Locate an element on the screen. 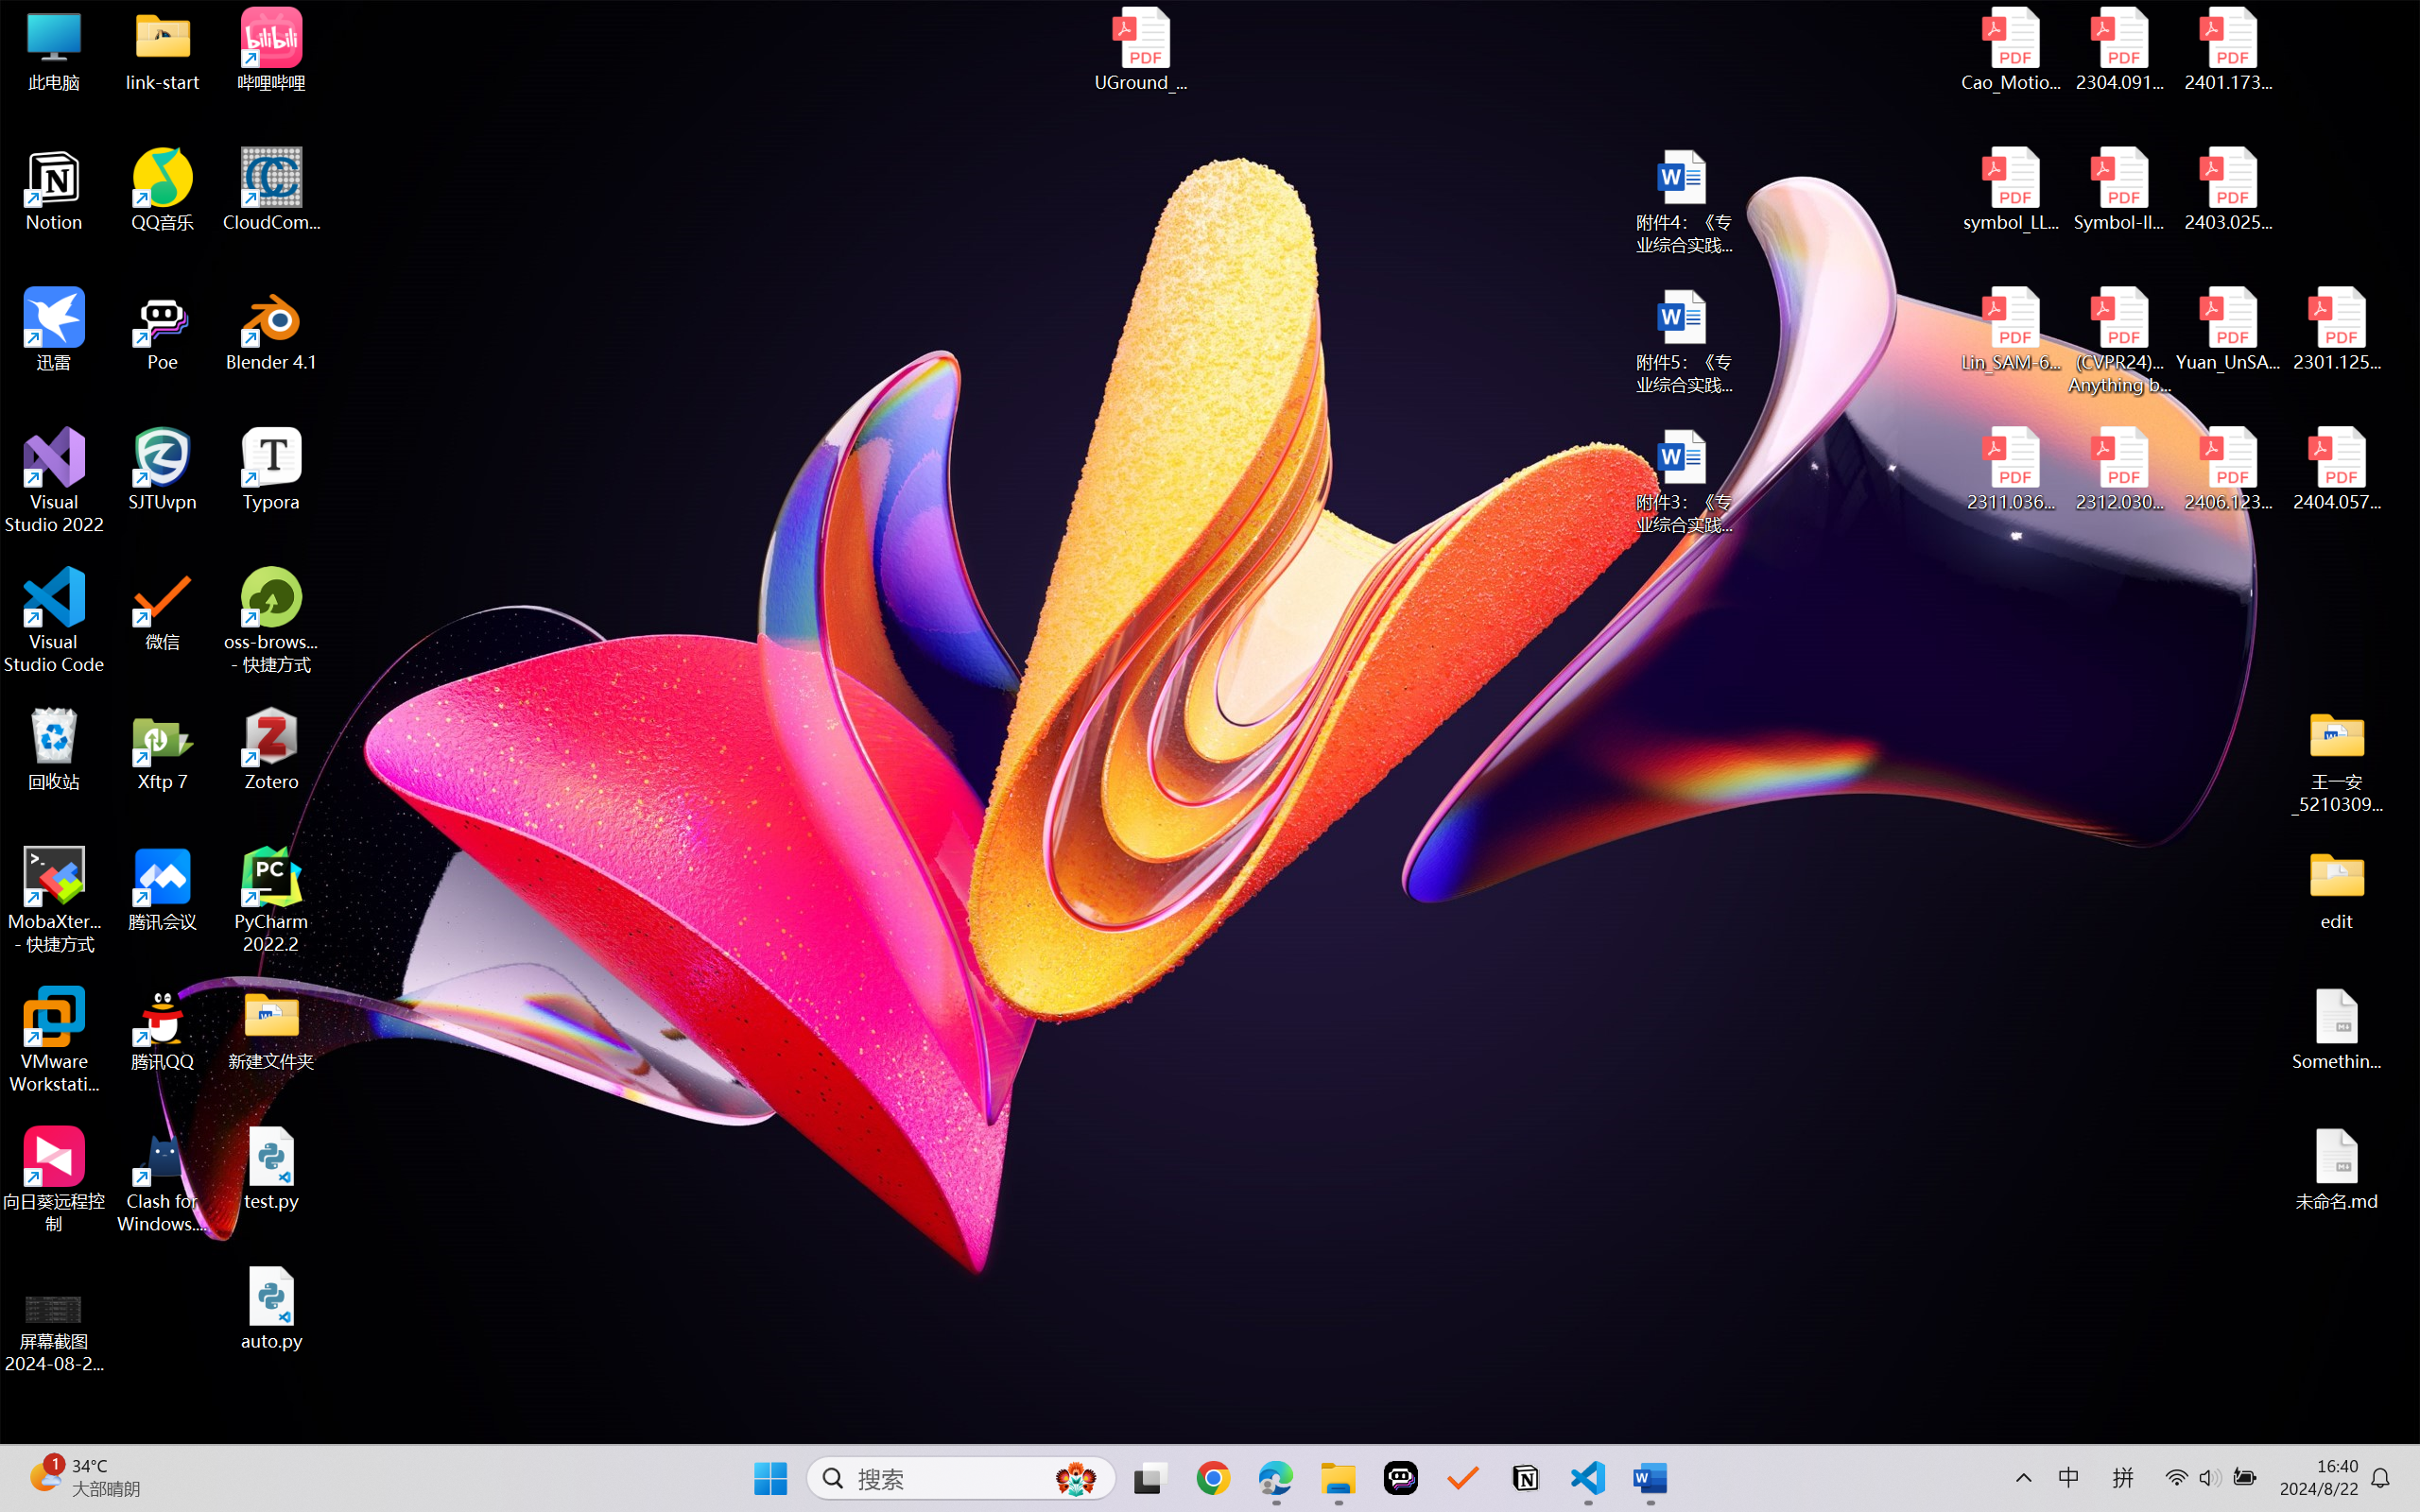 This screenshot has width=2420, height=1512. 2406.12373v2.pdf is located at coordinates (2227, 470).